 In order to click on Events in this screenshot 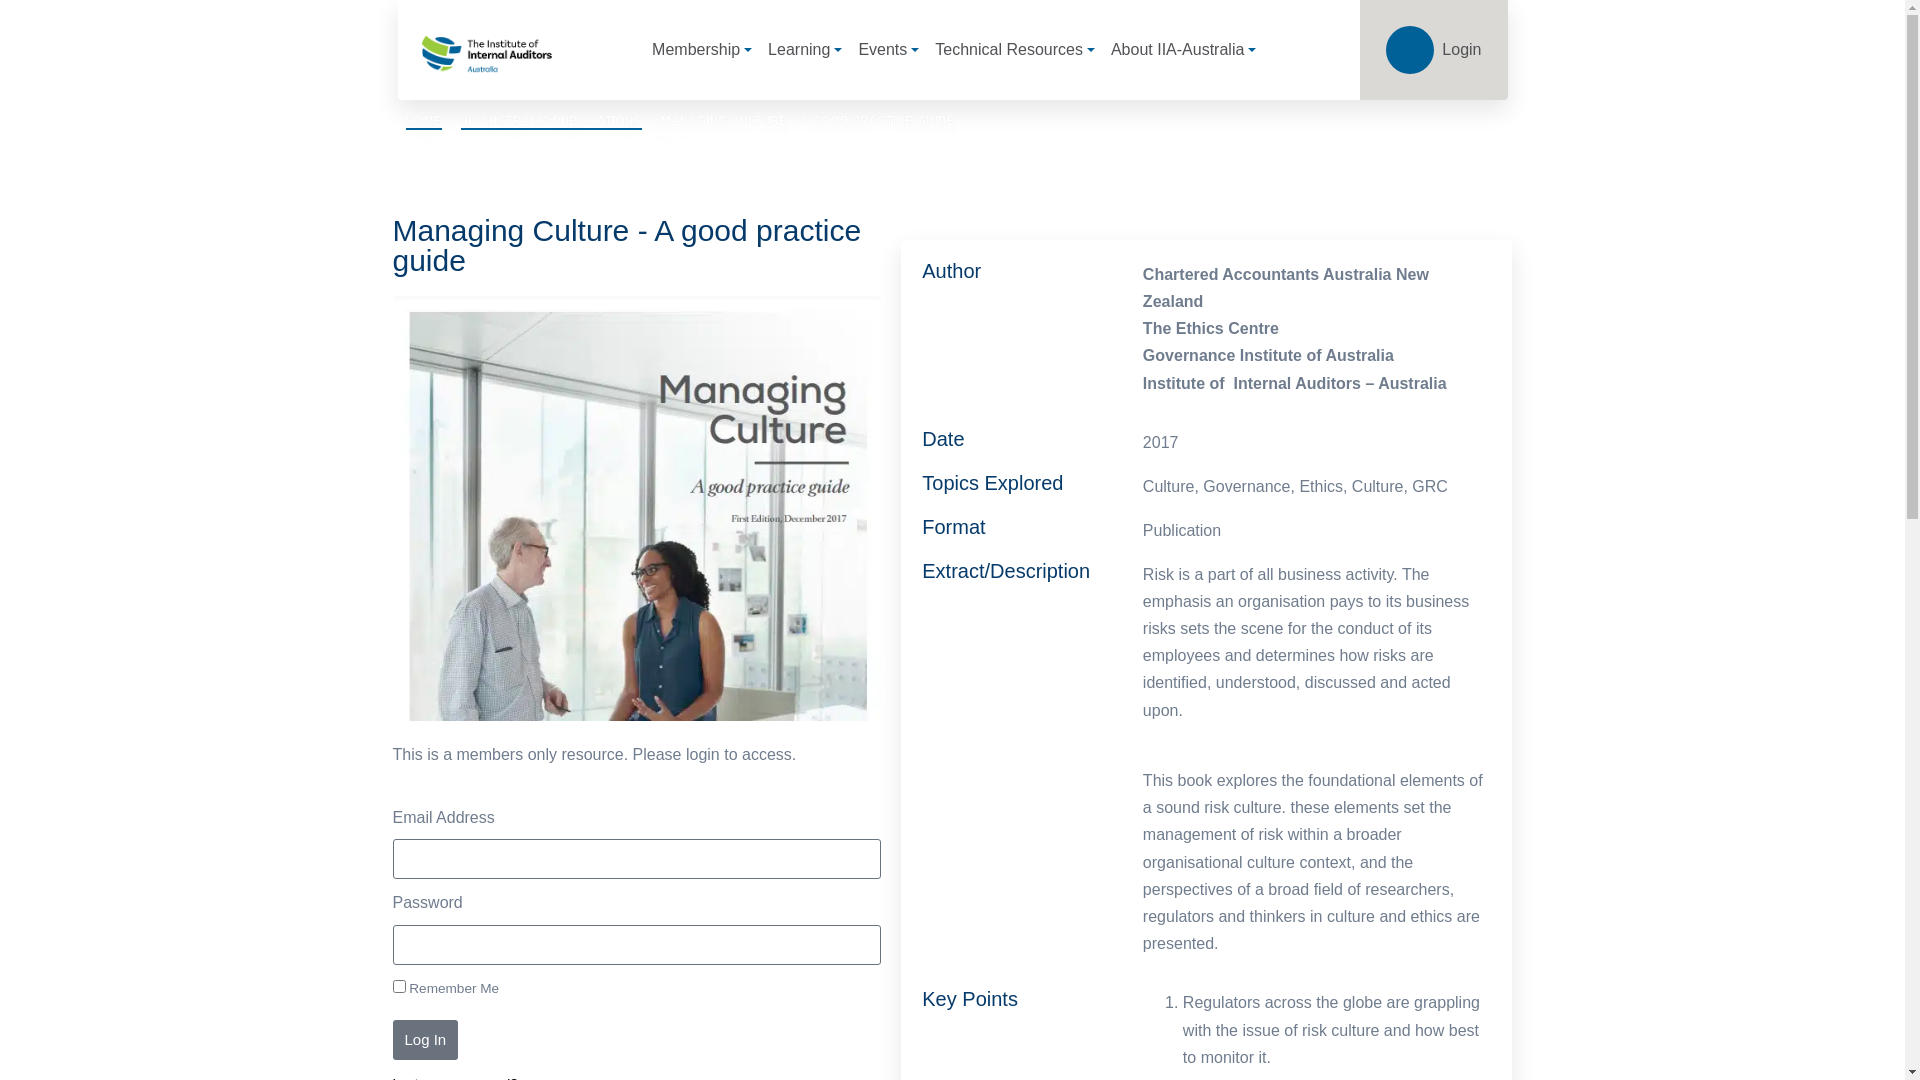, I will do `click(888, 50)`.